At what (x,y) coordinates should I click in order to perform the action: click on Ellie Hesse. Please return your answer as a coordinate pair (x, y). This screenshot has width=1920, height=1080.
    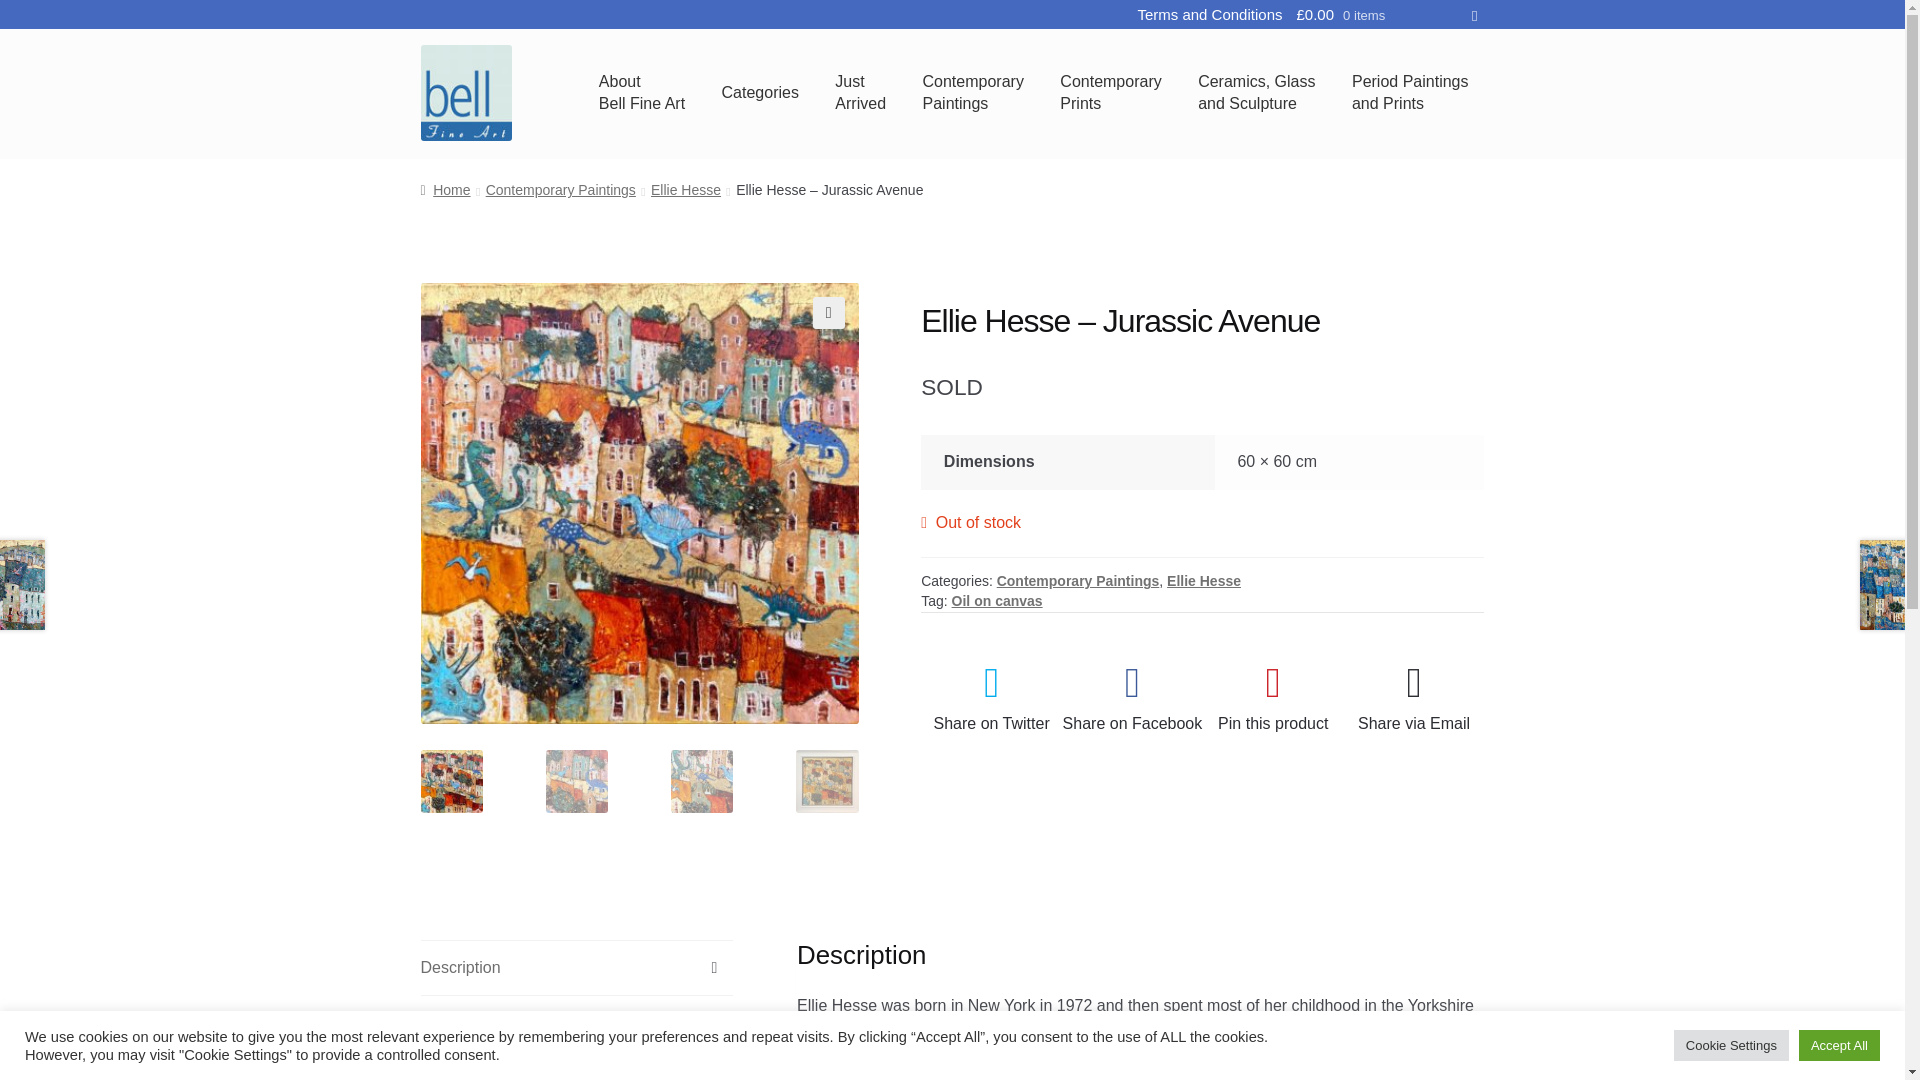
    Looking at the image, I should click on (1204, 580).